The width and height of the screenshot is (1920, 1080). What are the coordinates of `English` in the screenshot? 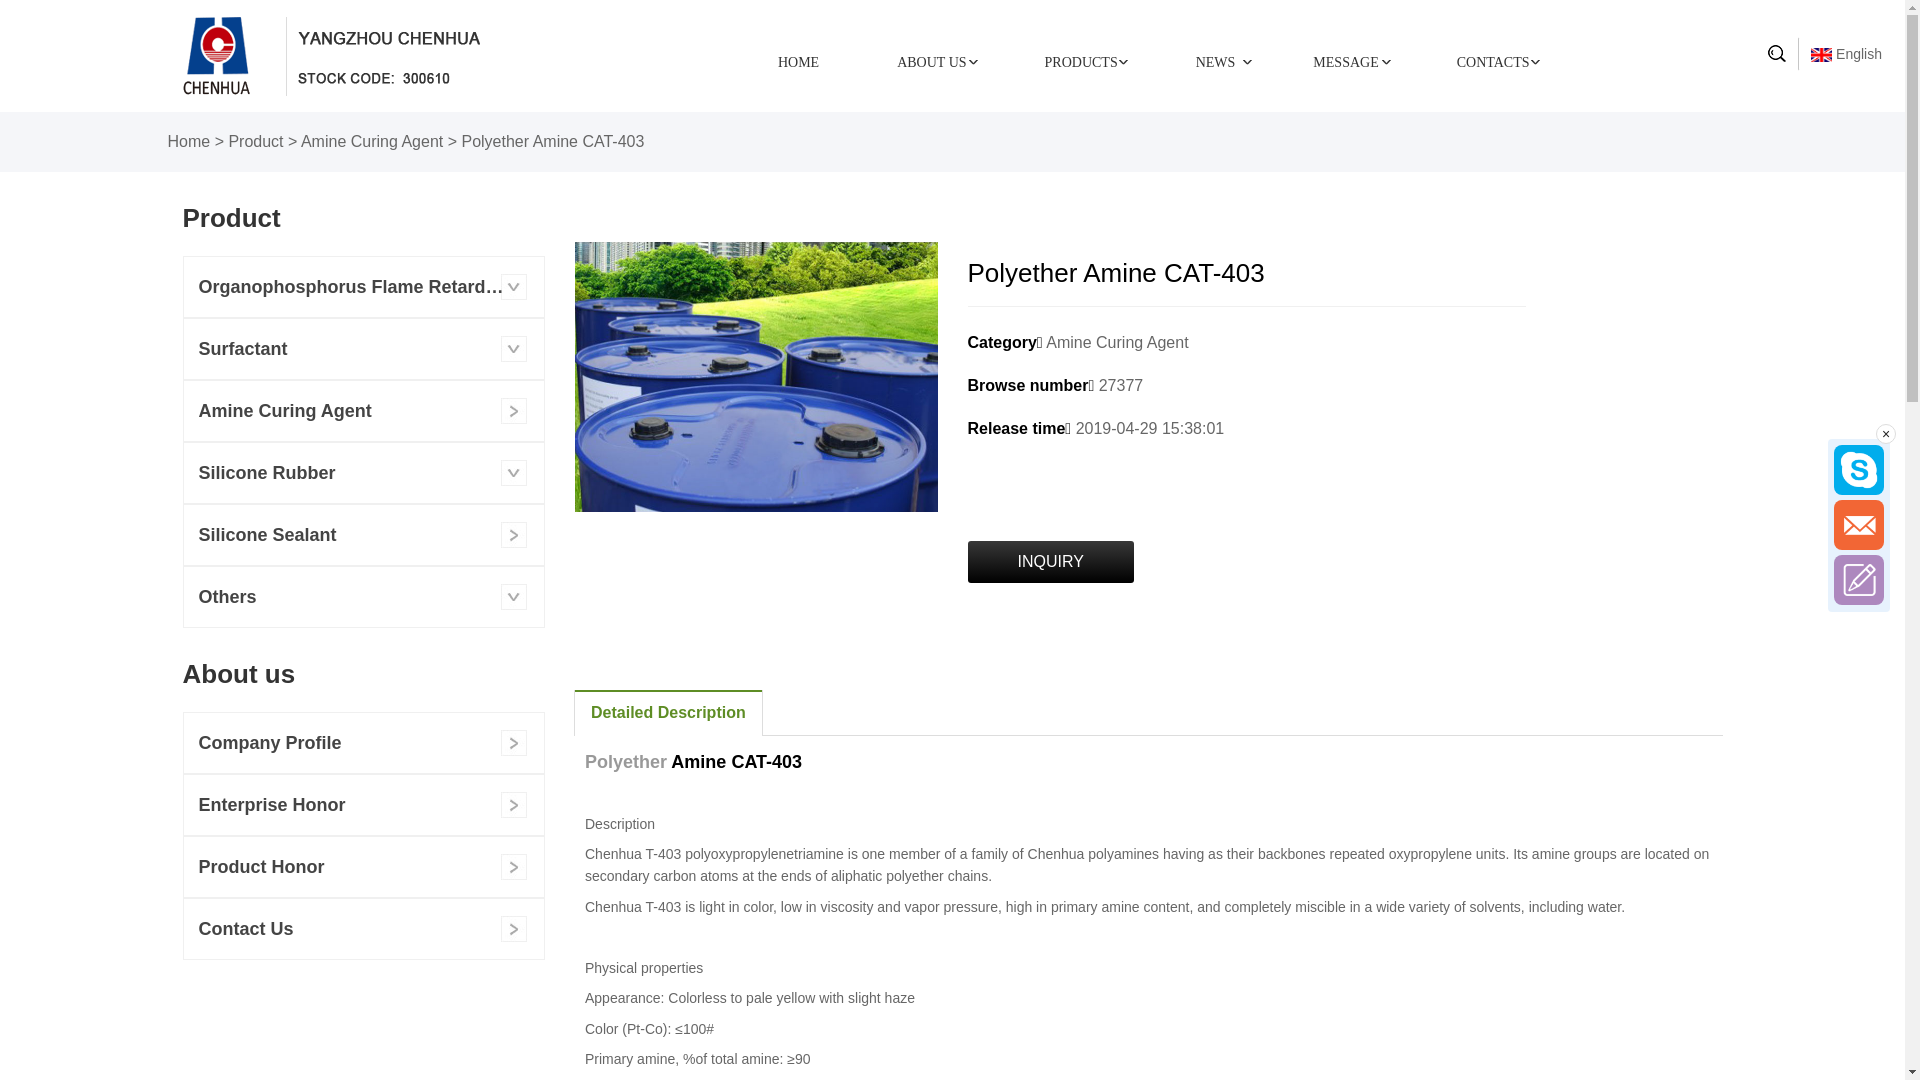 It's located at (1846, 54).